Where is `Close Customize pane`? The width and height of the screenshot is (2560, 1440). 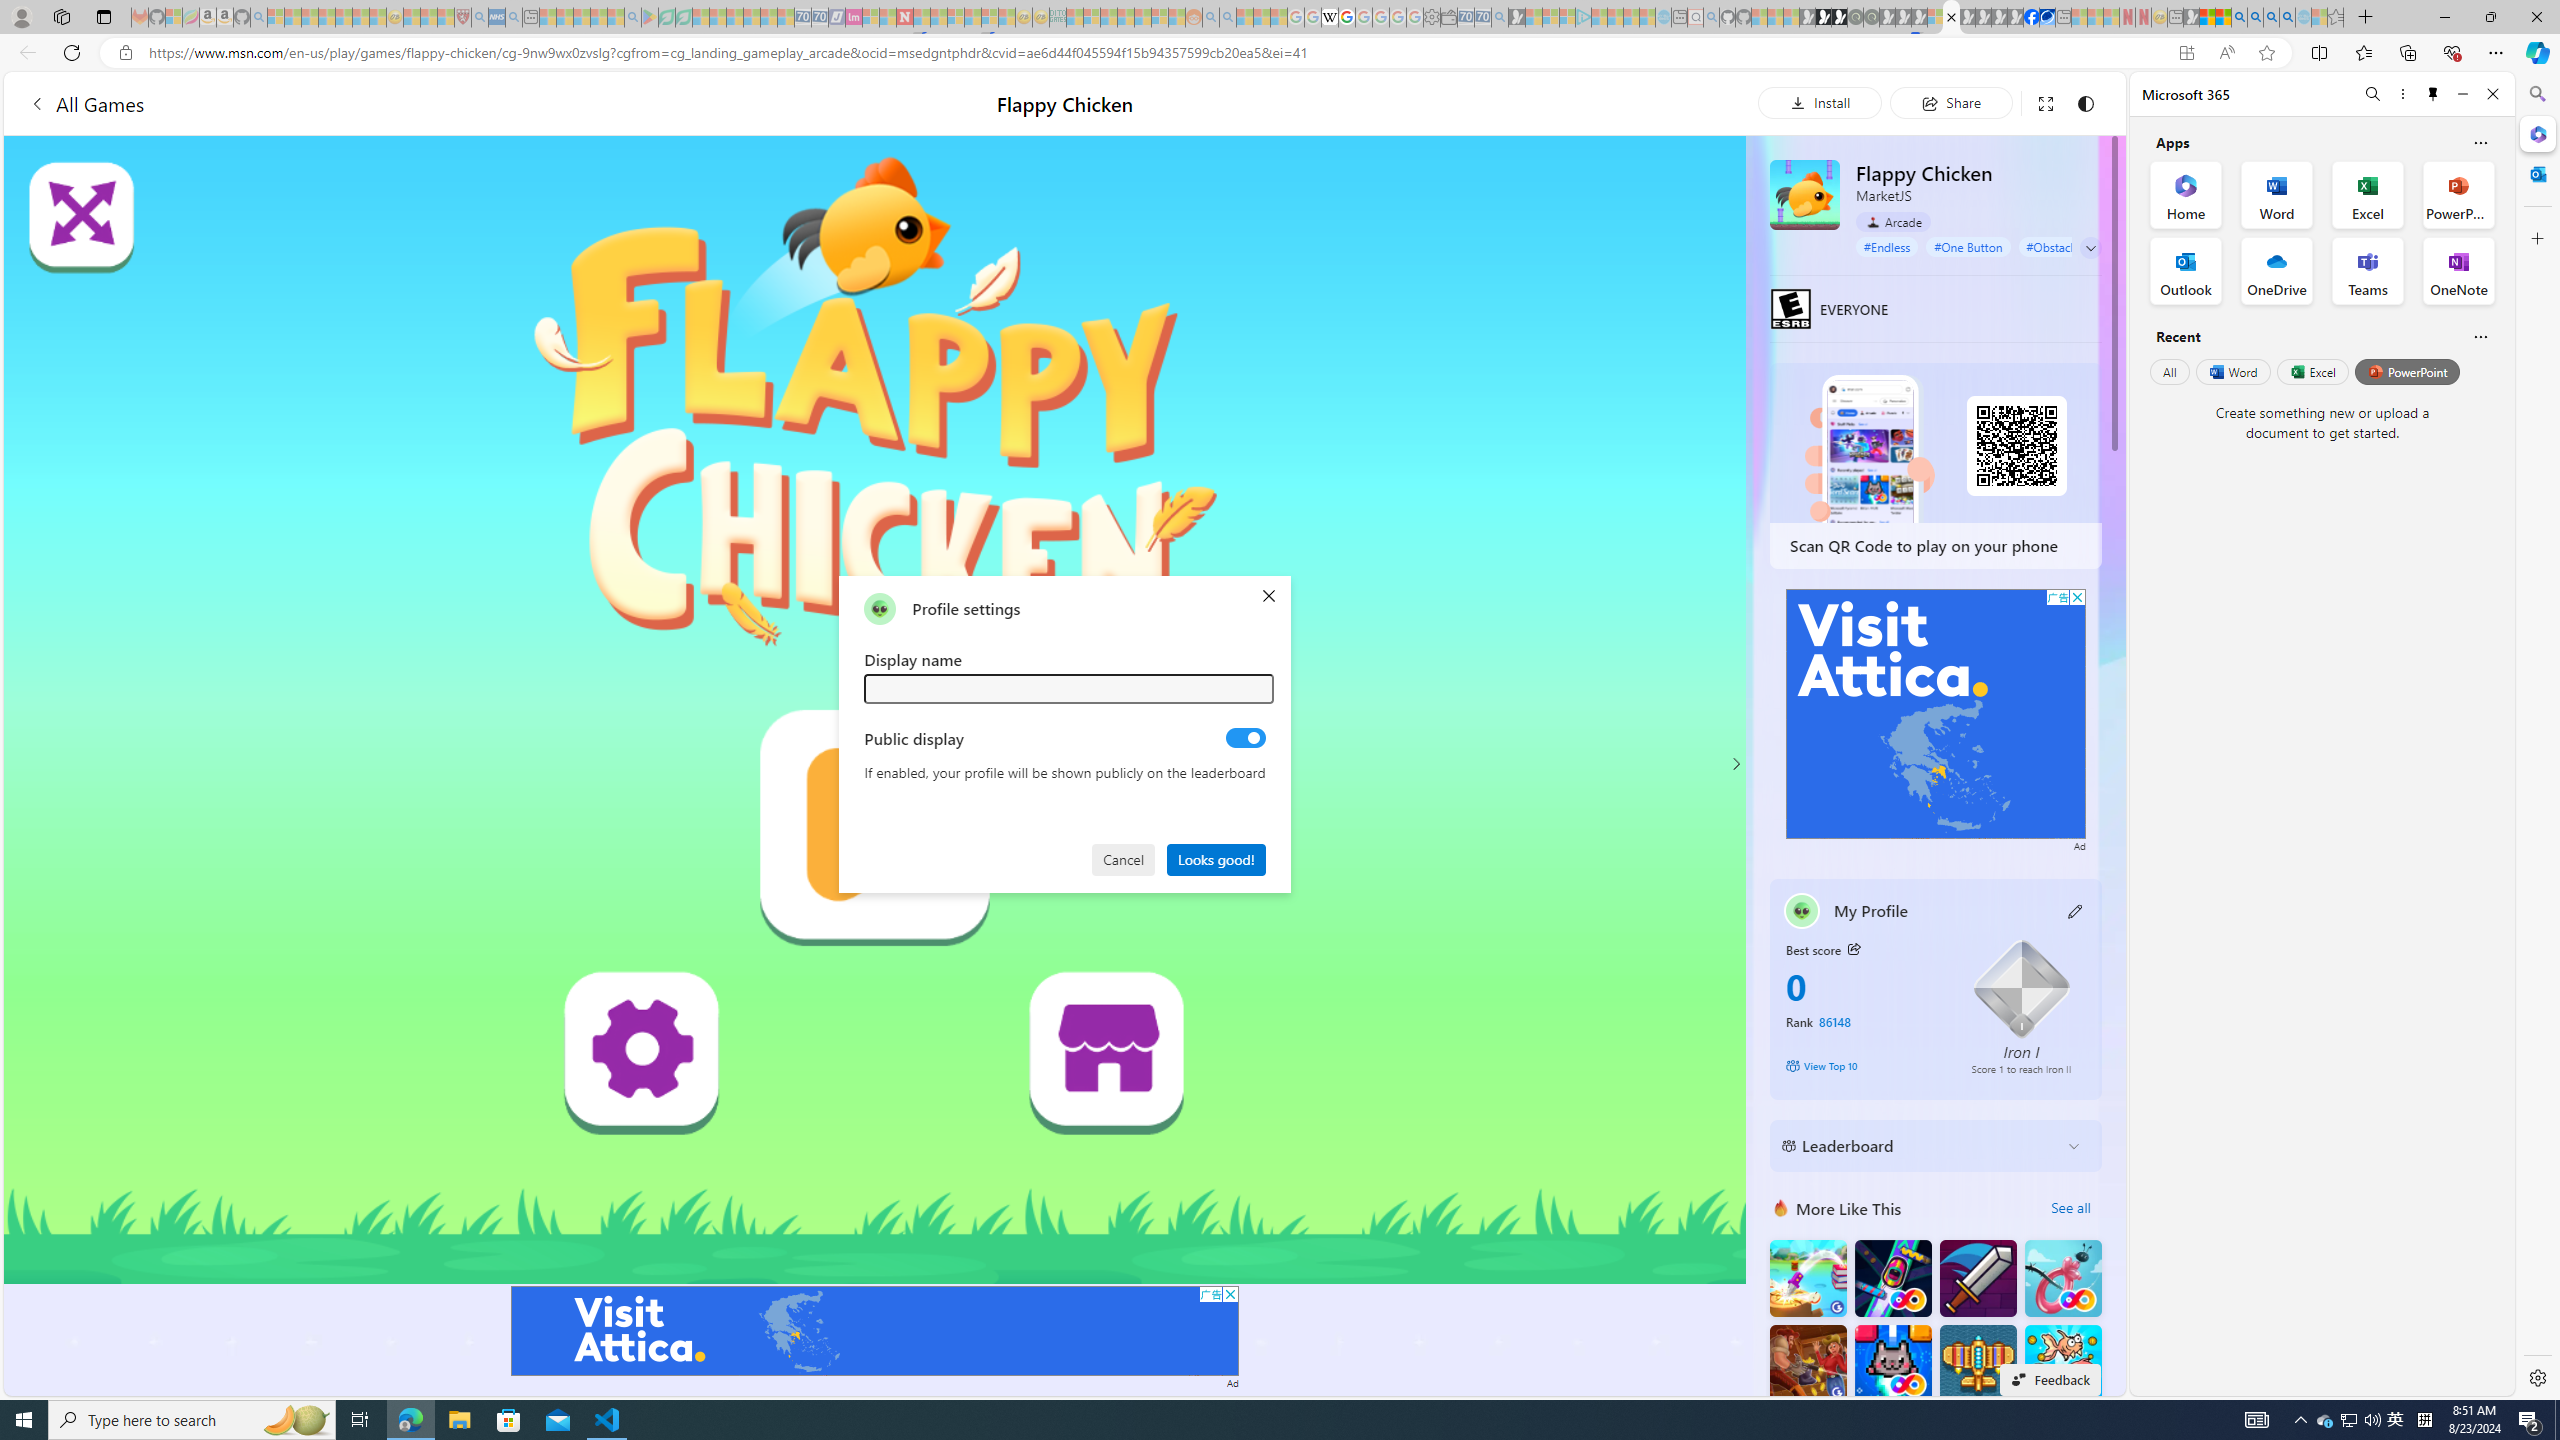 Close Customize pane is located at coordinates (2536, 238).